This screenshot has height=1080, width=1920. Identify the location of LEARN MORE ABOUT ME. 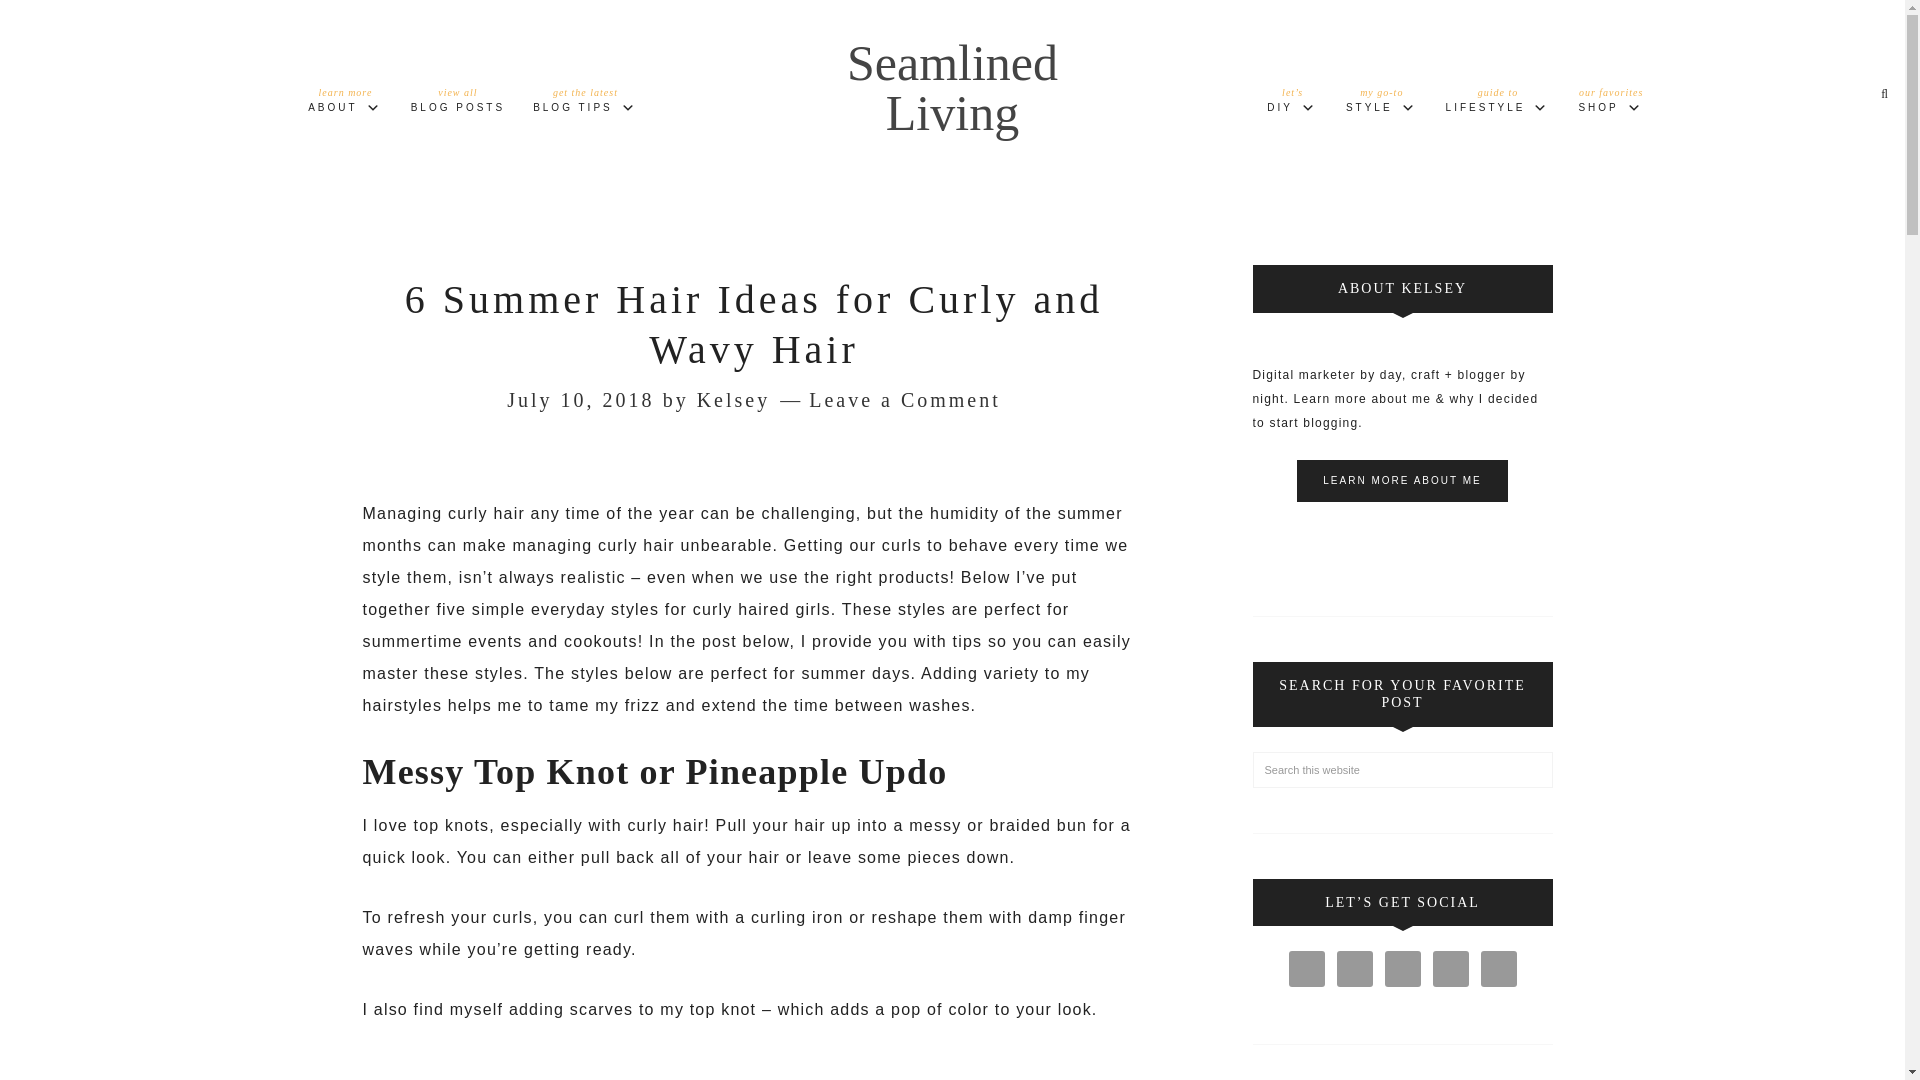
(1382, 104).